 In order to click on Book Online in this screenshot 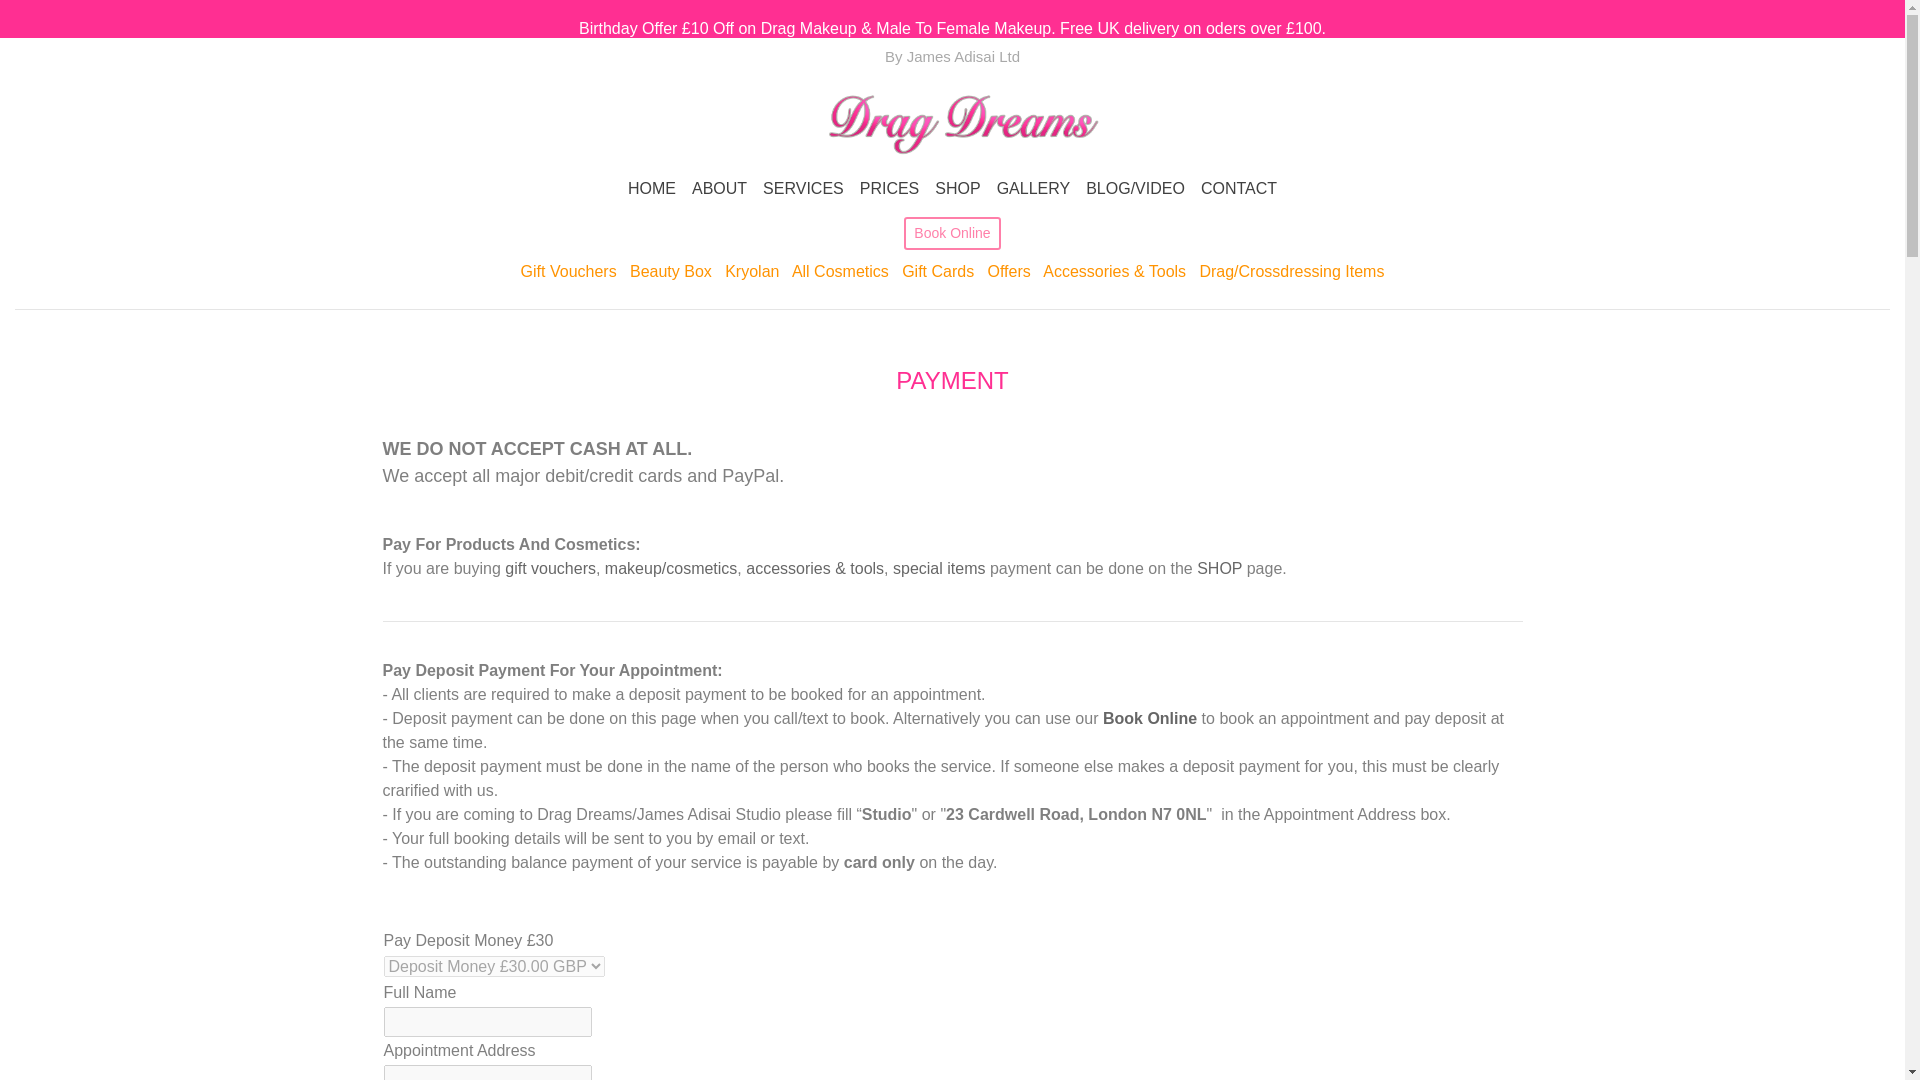, I will do `click(952, 233)`.